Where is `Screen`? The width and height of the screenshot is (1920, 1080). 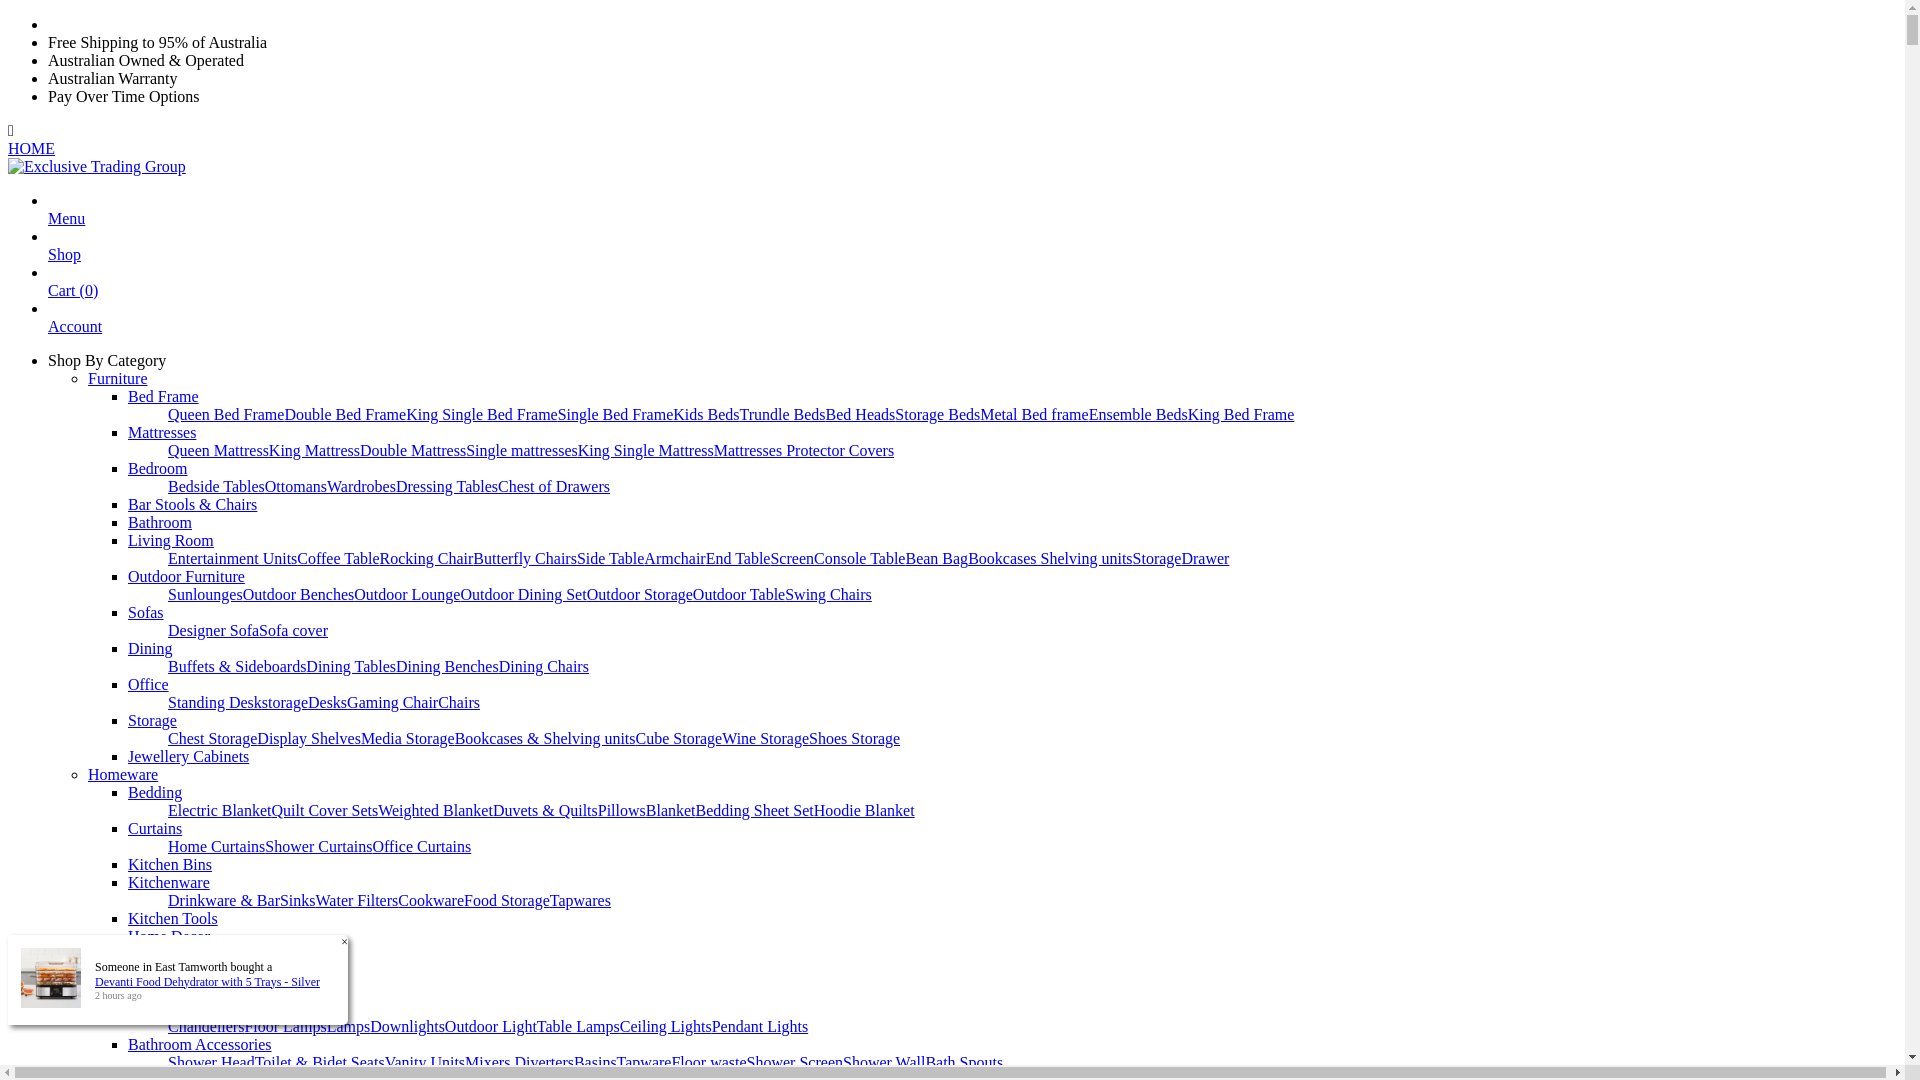
Screen is located at coordinates (792, 558).